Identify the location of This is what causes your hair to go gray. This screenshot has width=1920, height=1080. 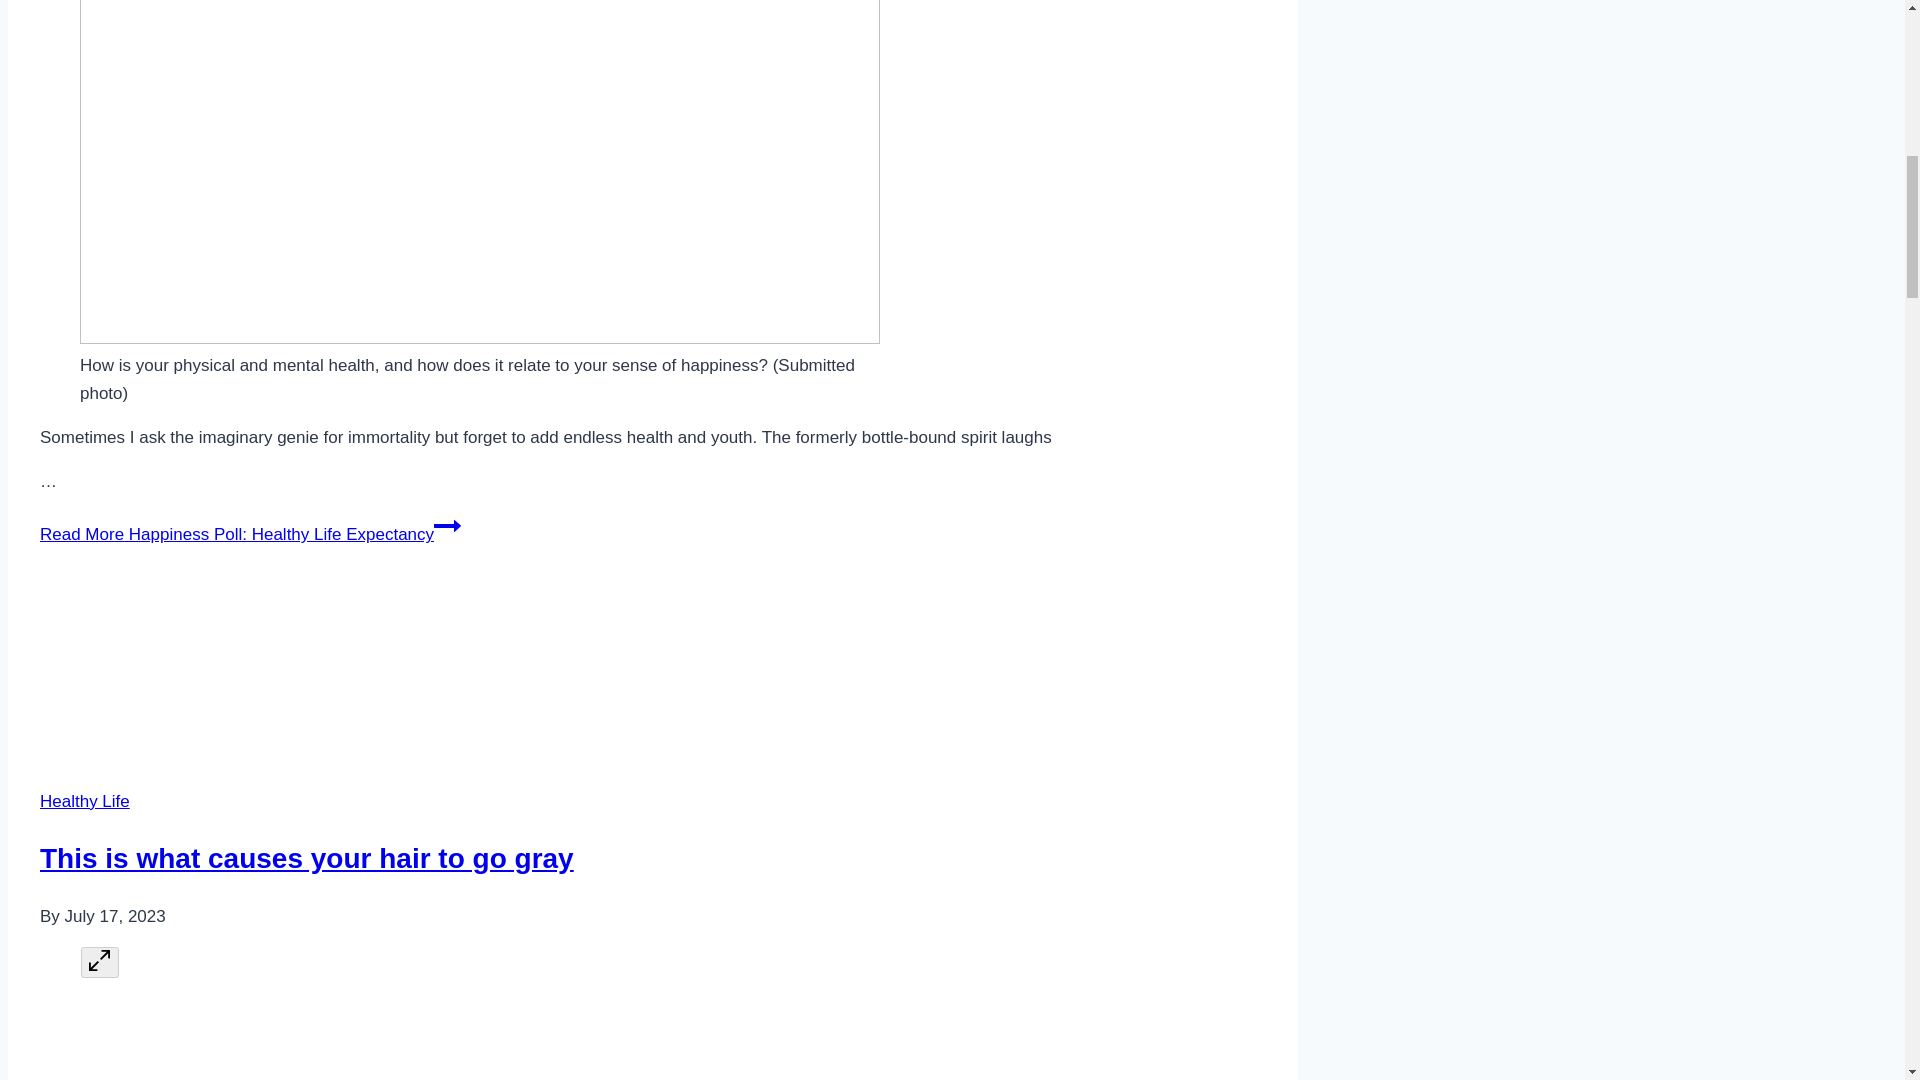
(391, 672).